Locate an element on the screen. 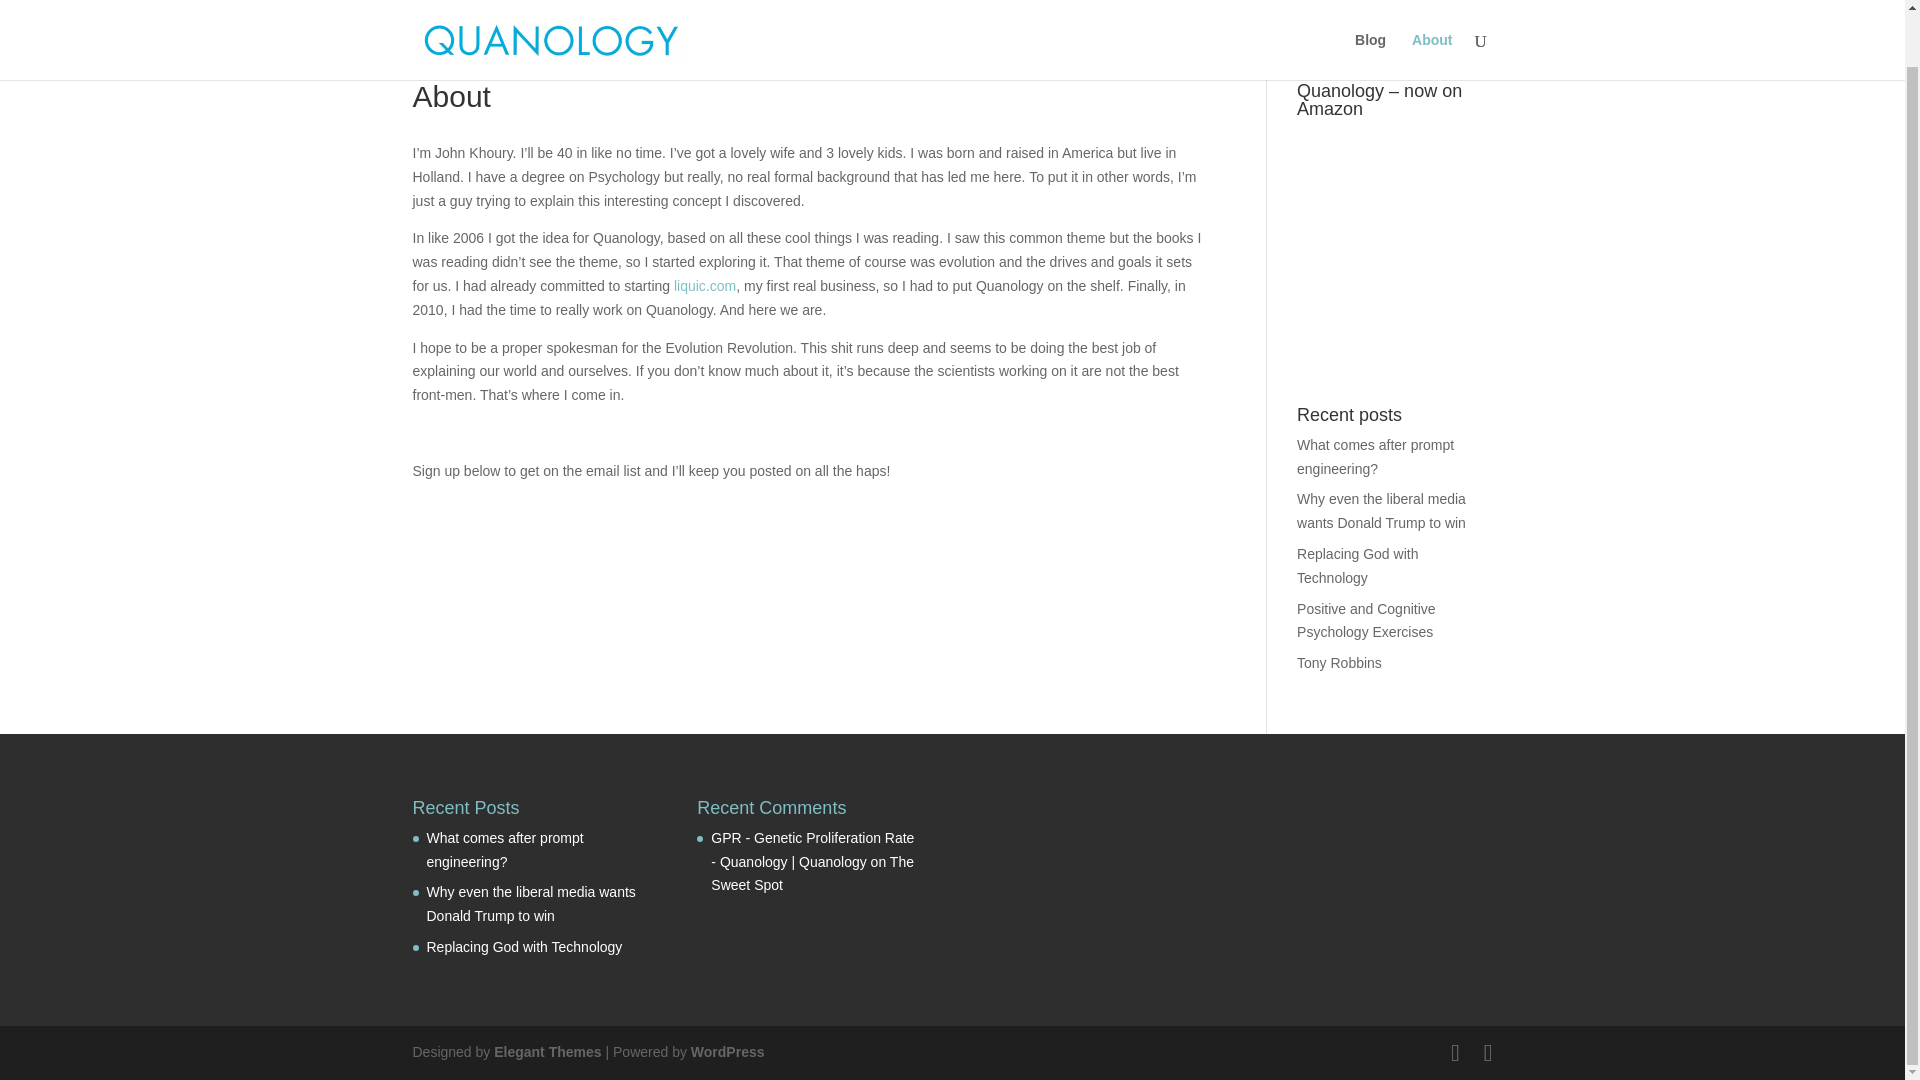 This screenshot has width=1920, height=1080. What comes after prompt engineering? is located at coordinates (504, 850).